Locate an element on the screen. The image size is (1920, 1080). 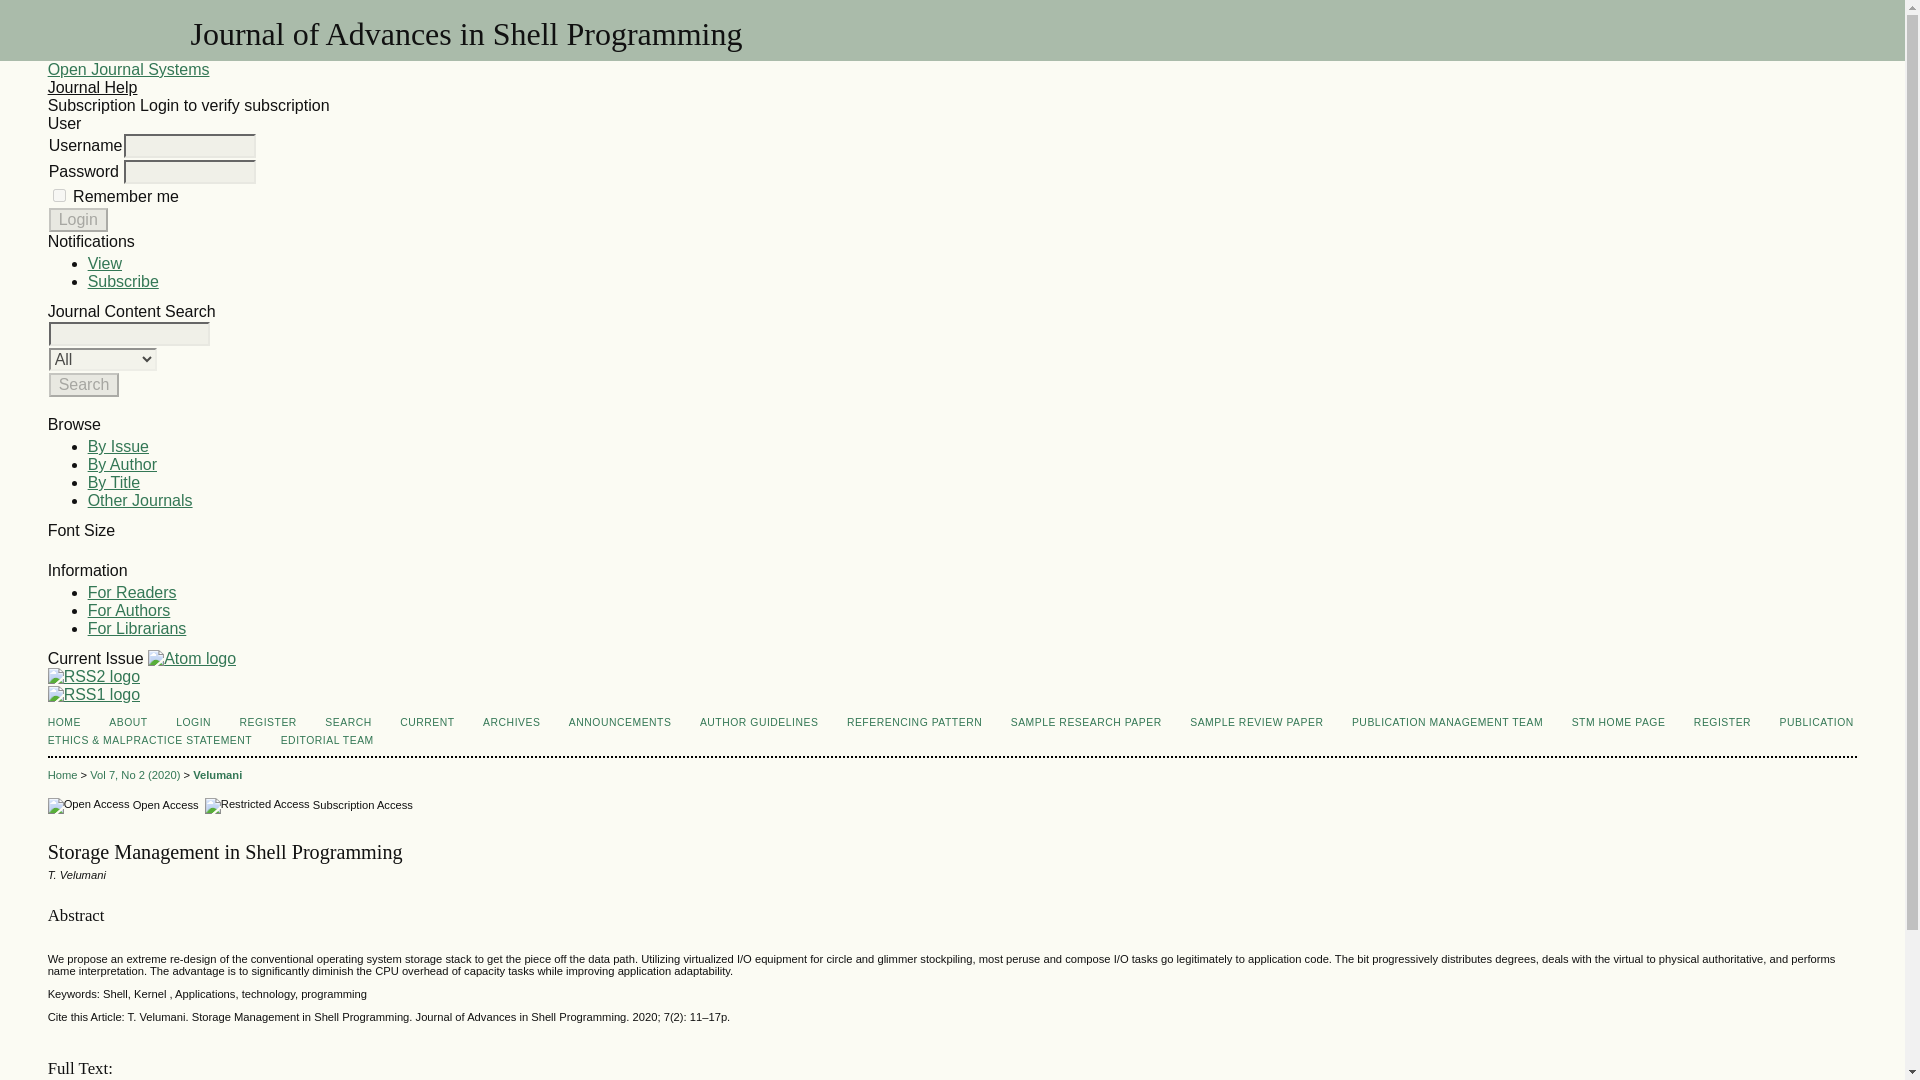
SAMPLE REVIEW PAPER is located at coordinates (1256, 722).